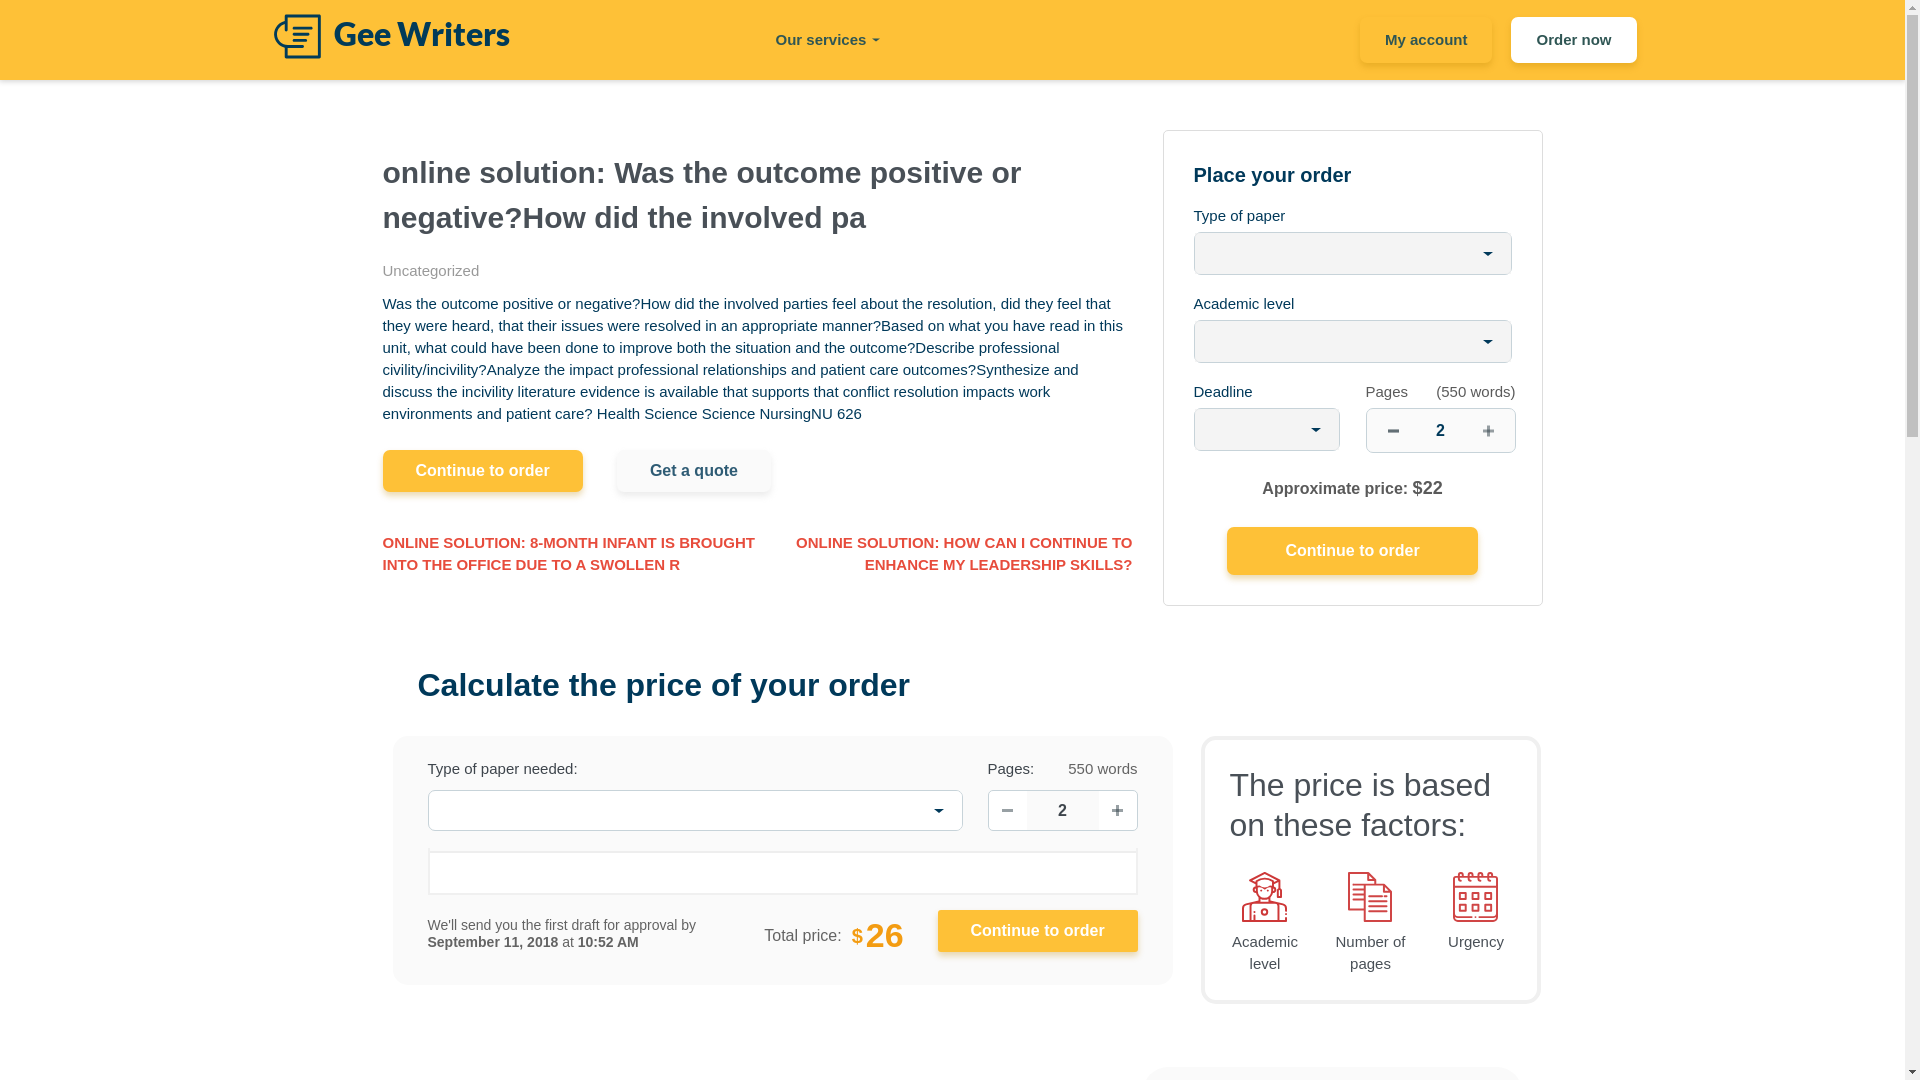  I want to click on Continue to Order, so click(1038, 930).